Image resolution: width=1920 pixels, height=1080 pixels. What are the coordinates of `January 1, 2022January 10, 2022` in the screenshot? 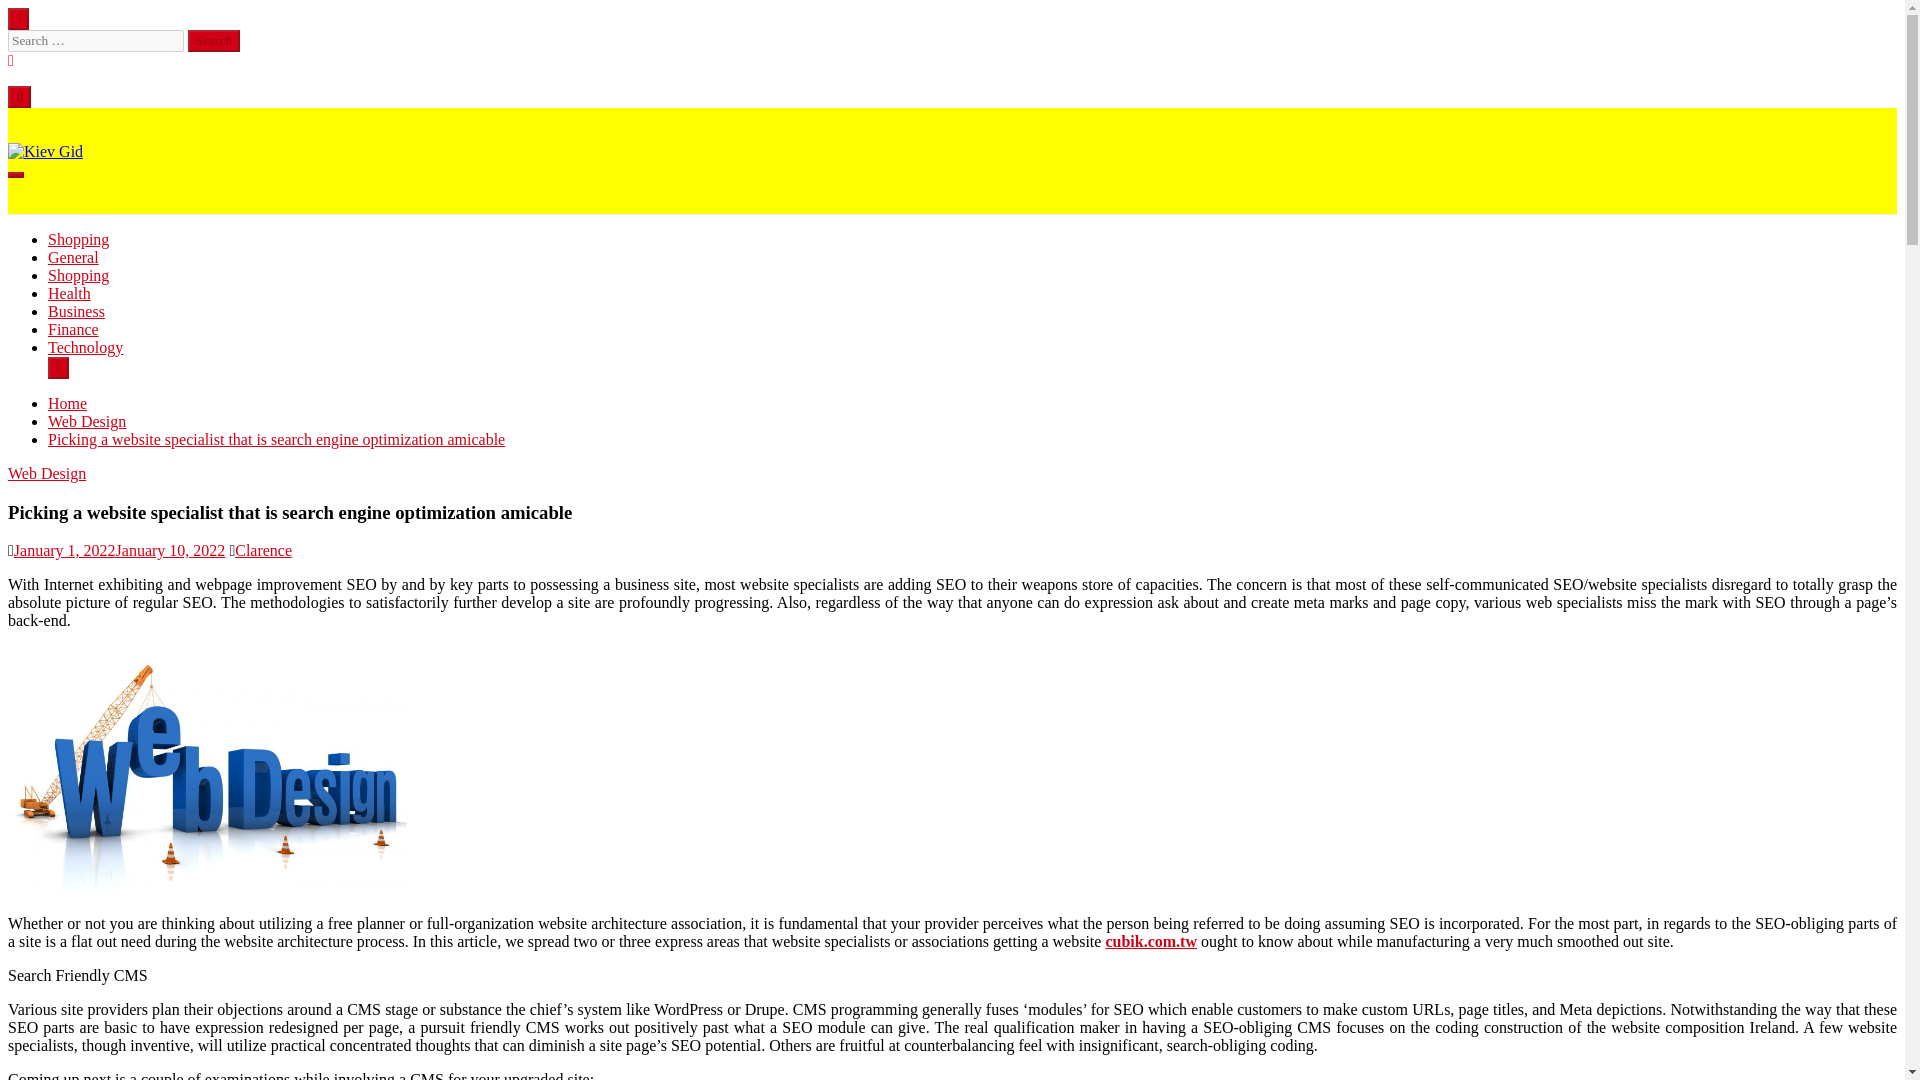 It's located at (120, 550).